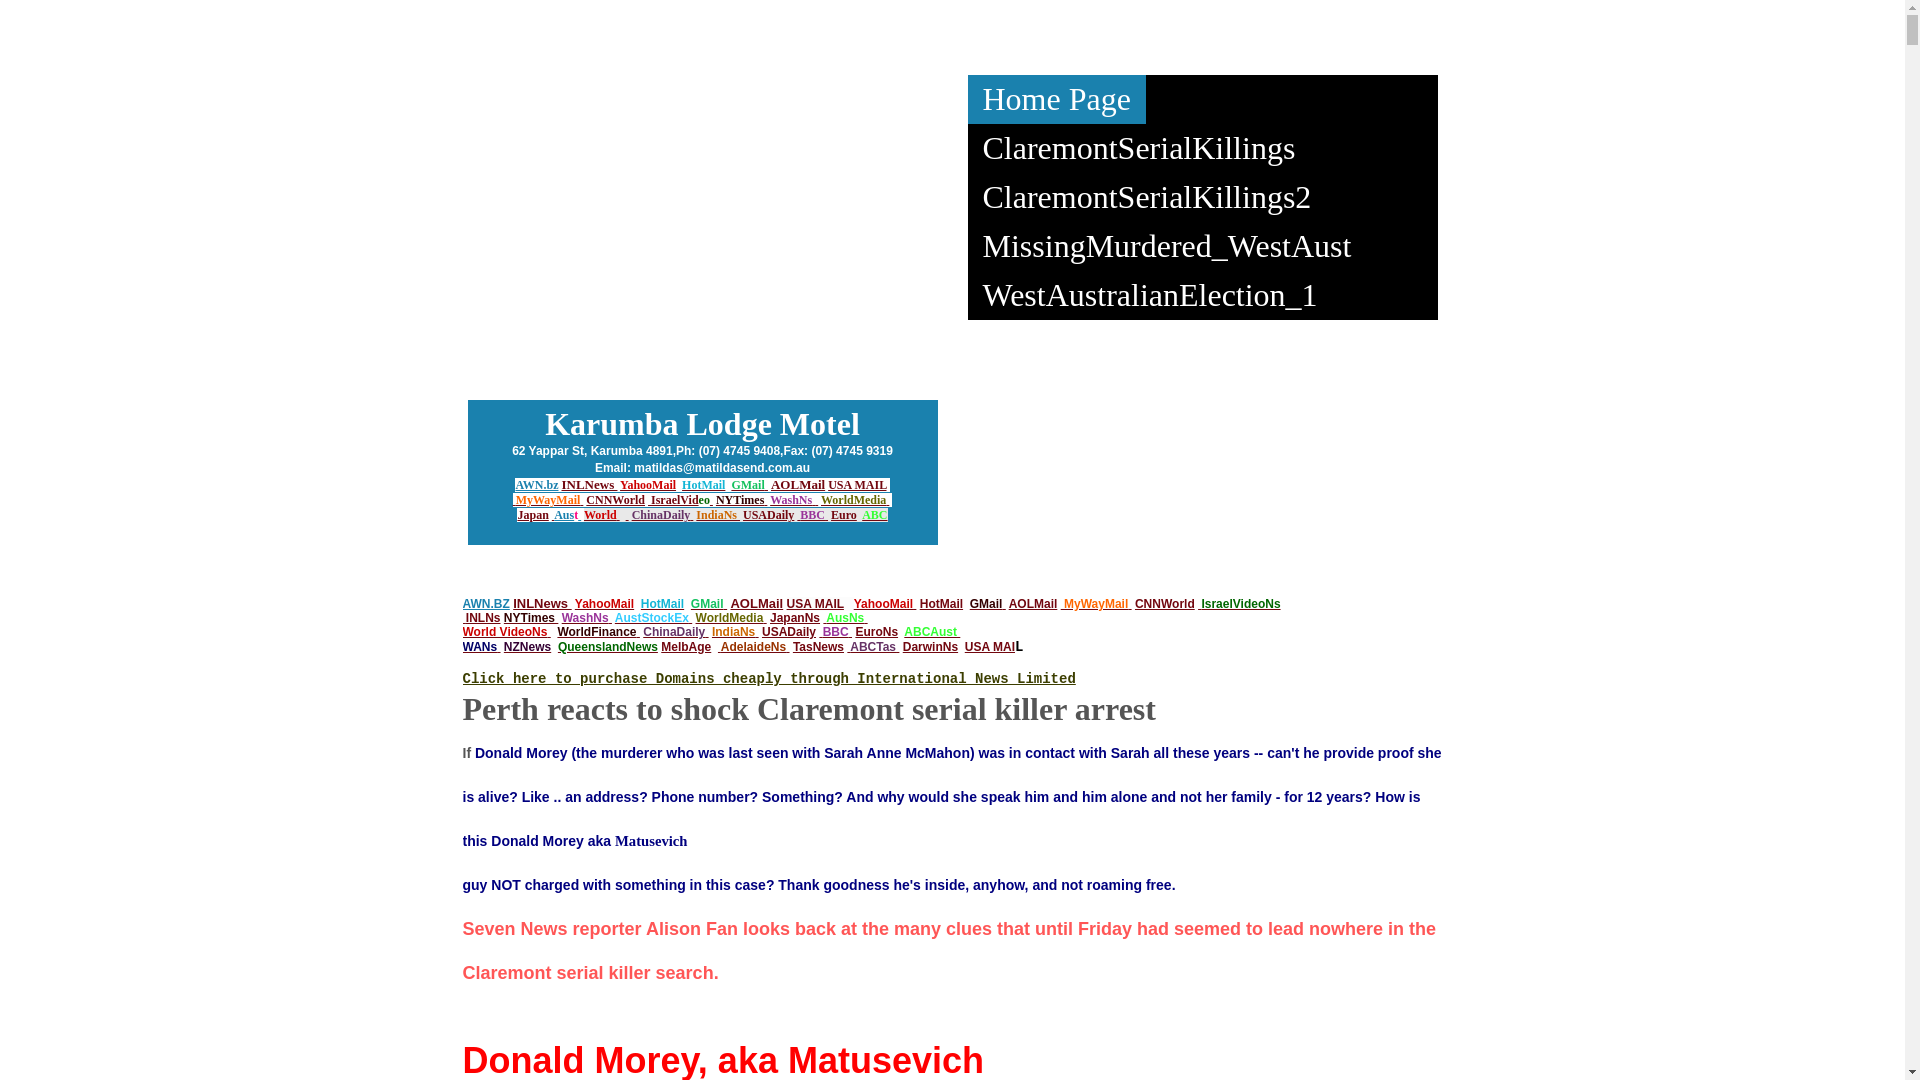  Describe the element at coordinates (873, 647) in the screenshot. I see `ABCTas` at that location.